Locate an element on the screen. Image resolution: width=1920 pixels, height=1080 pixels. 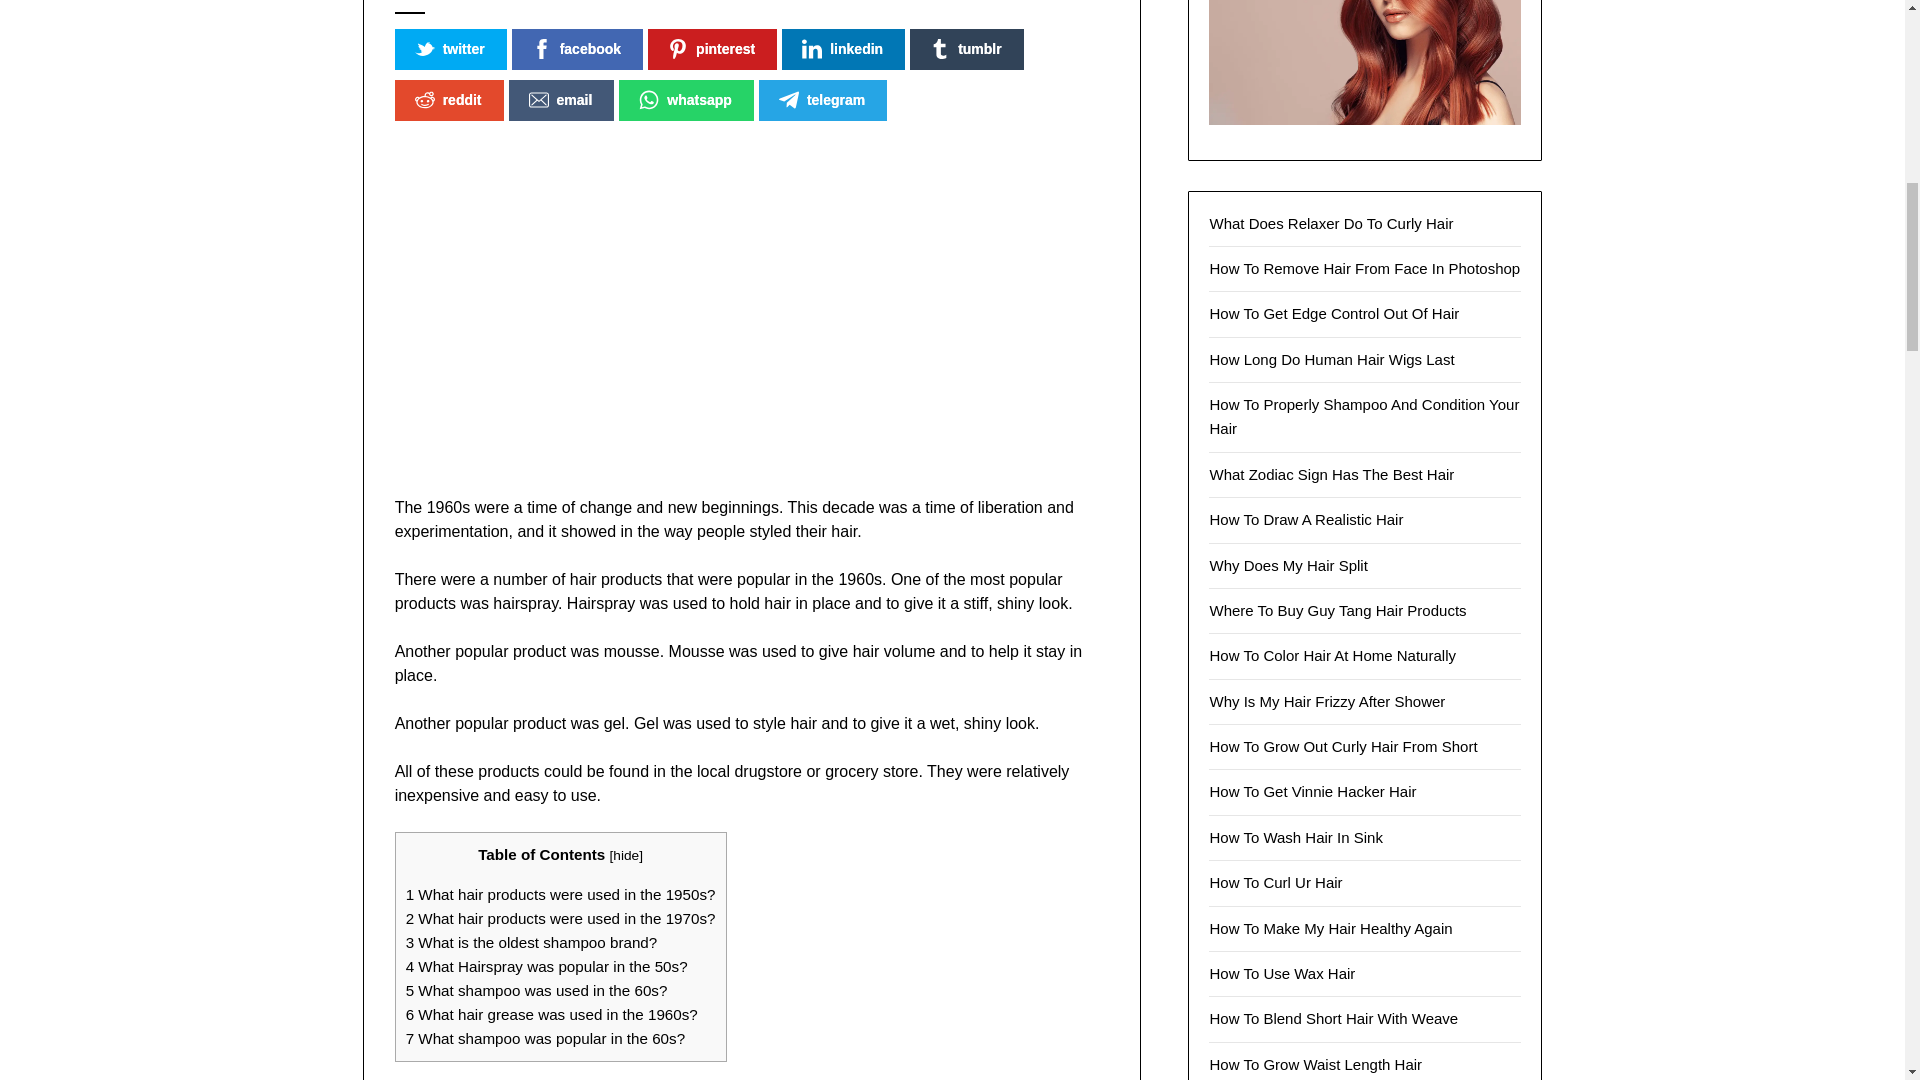
reddit is located at coordinates (449, 100).